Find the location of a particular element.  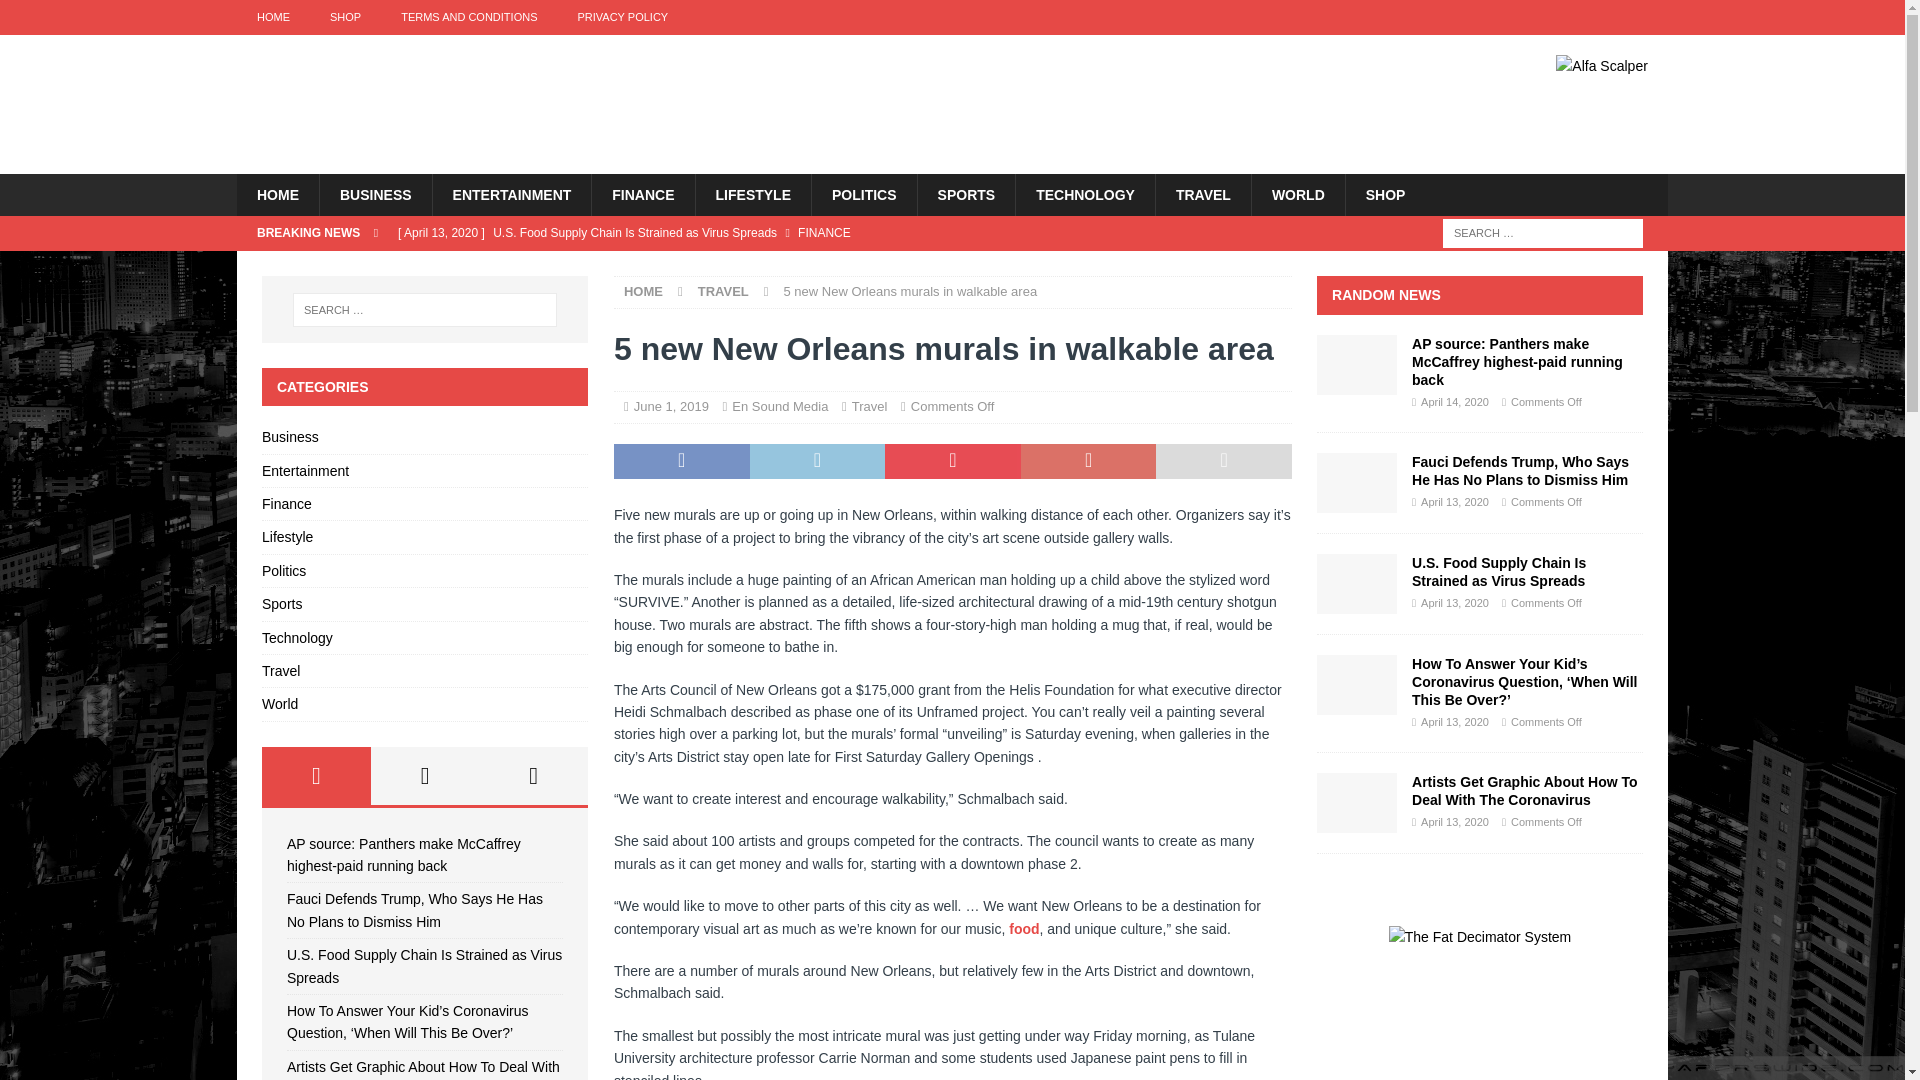

TECHNOLOGY is located at coordinates (1085, 194).